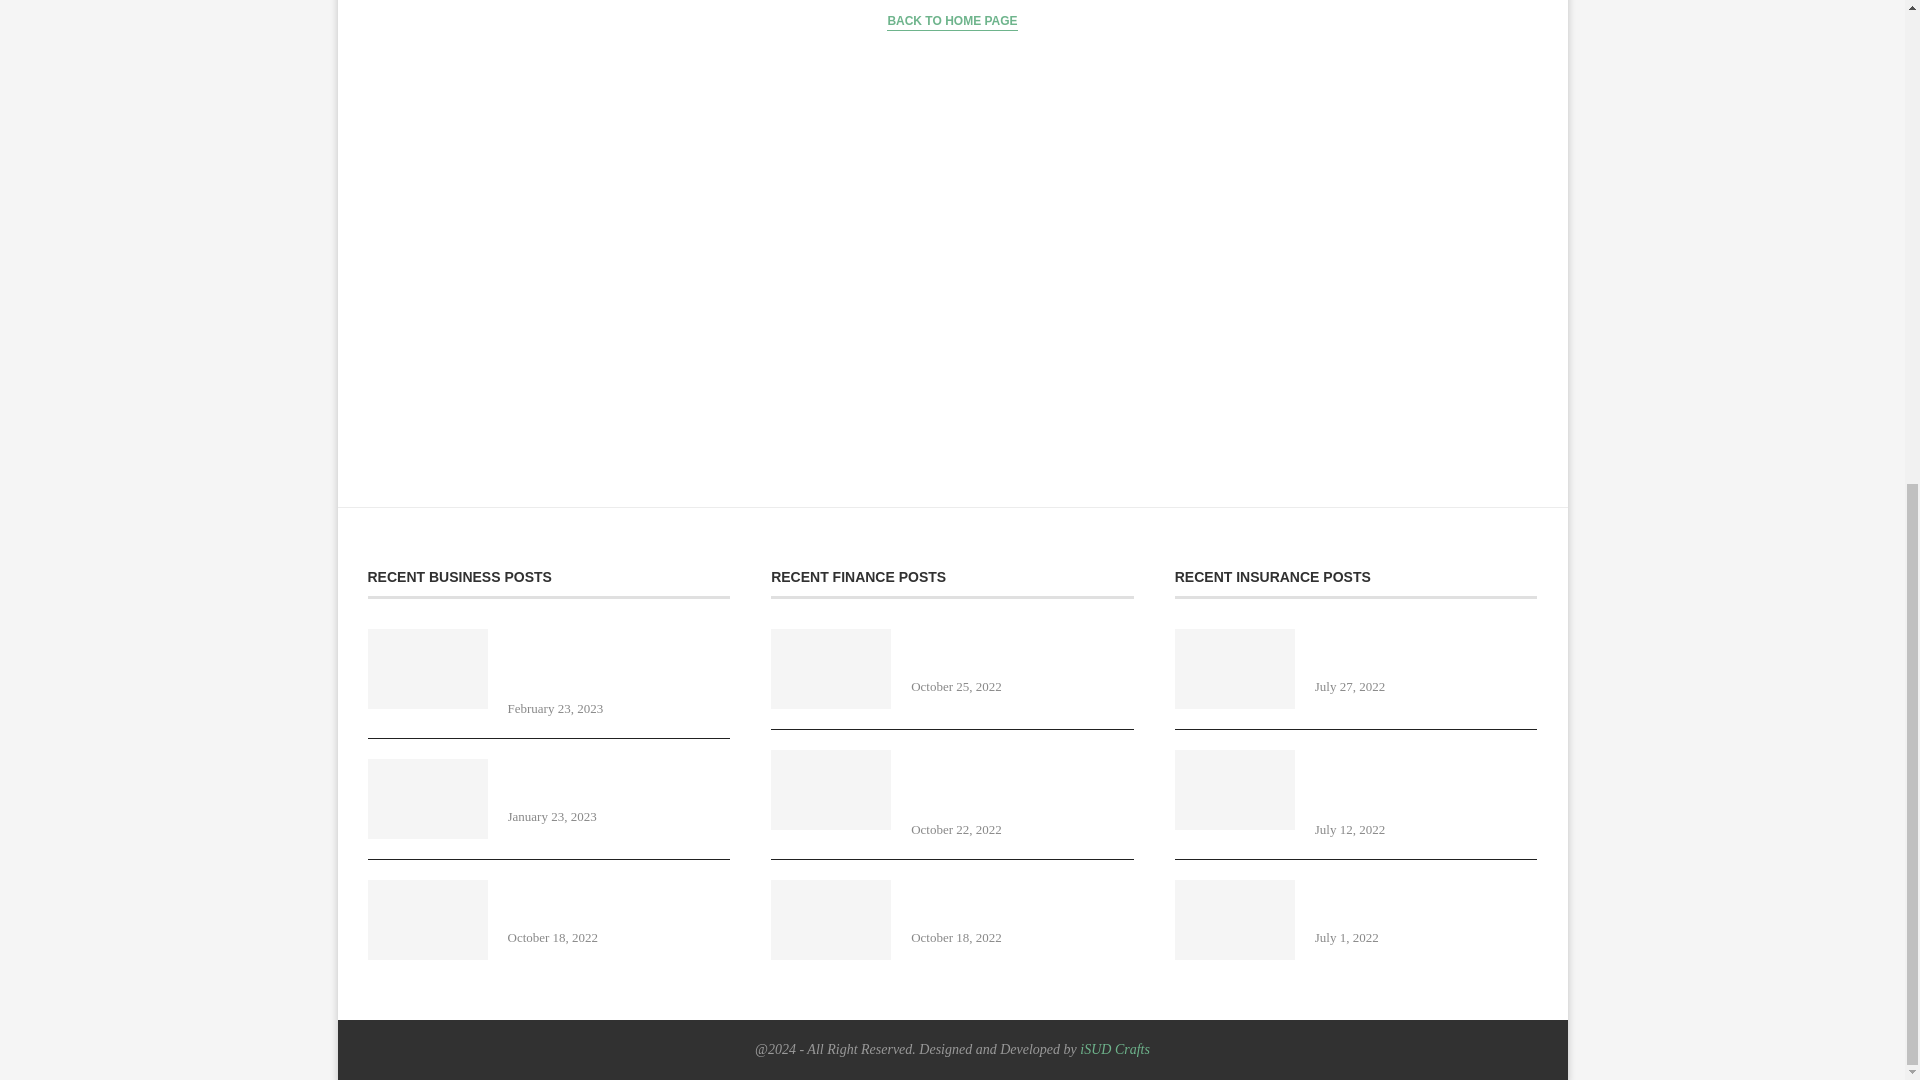 The height and width of the screenshot is (1080, 1920). I want to click on iSUD Crafts, so click(1114, 1050).